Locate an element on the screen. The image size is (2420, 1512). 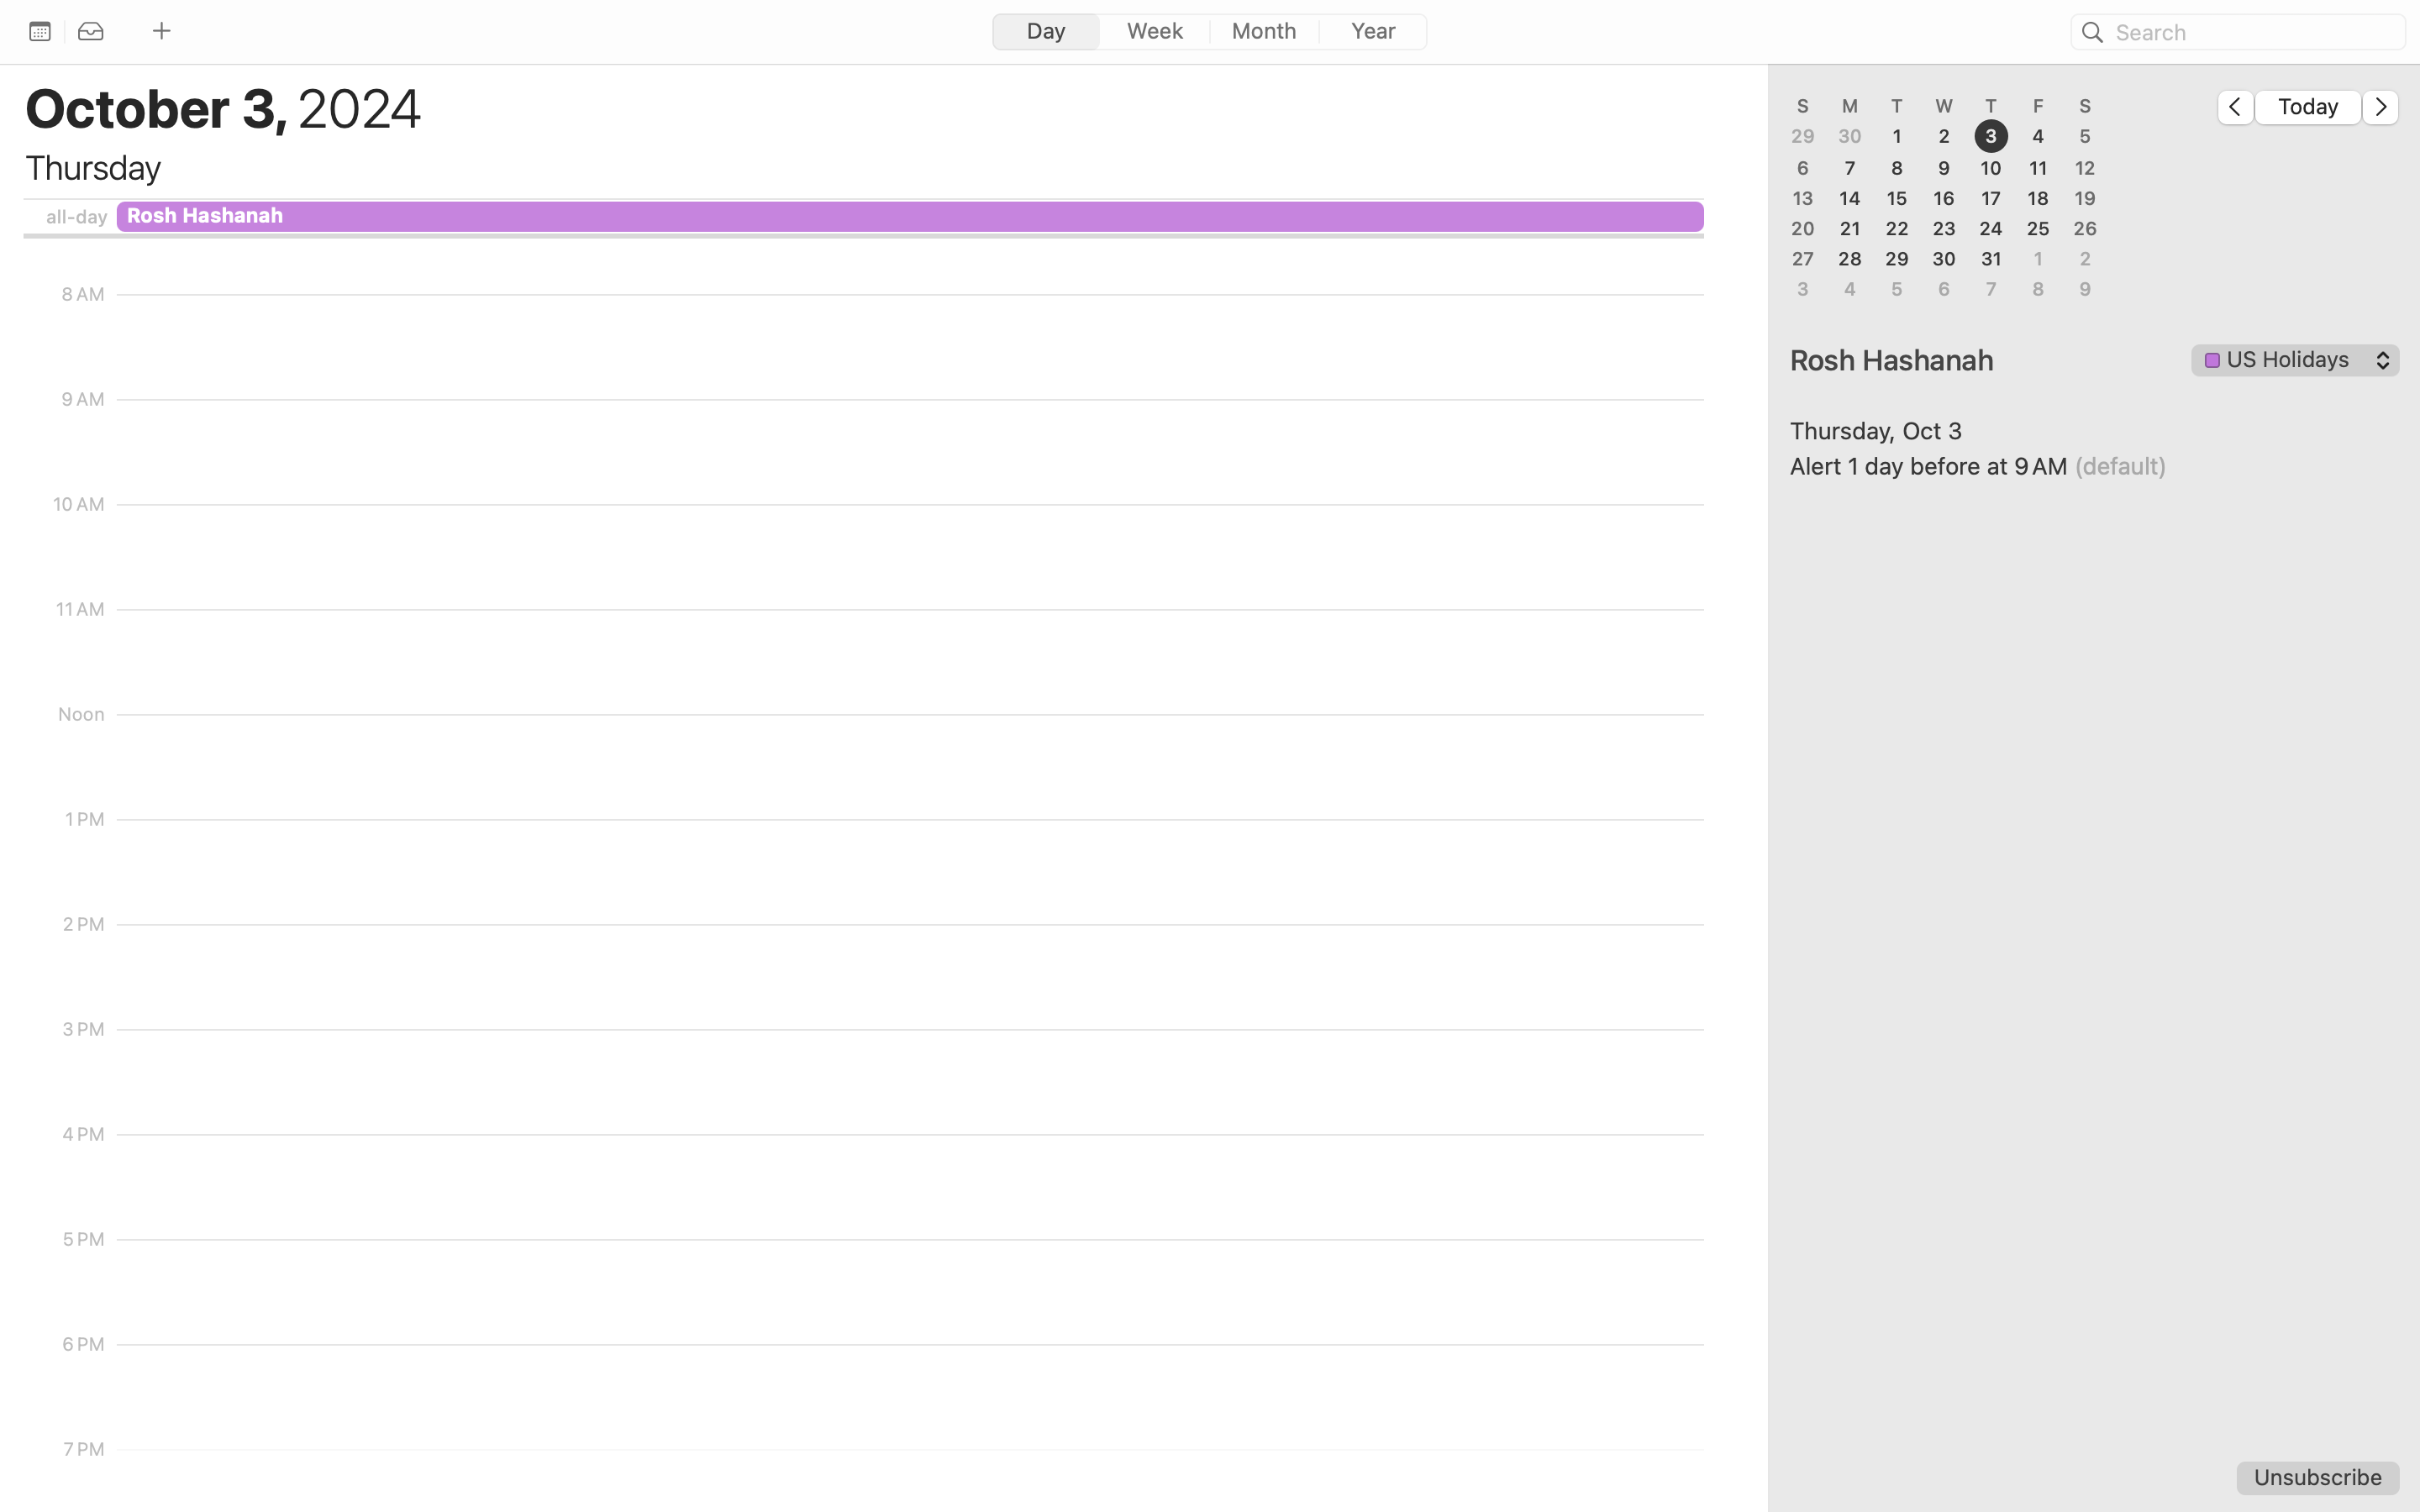
Rosh Hashanah is located at coordinates (1987, 360).